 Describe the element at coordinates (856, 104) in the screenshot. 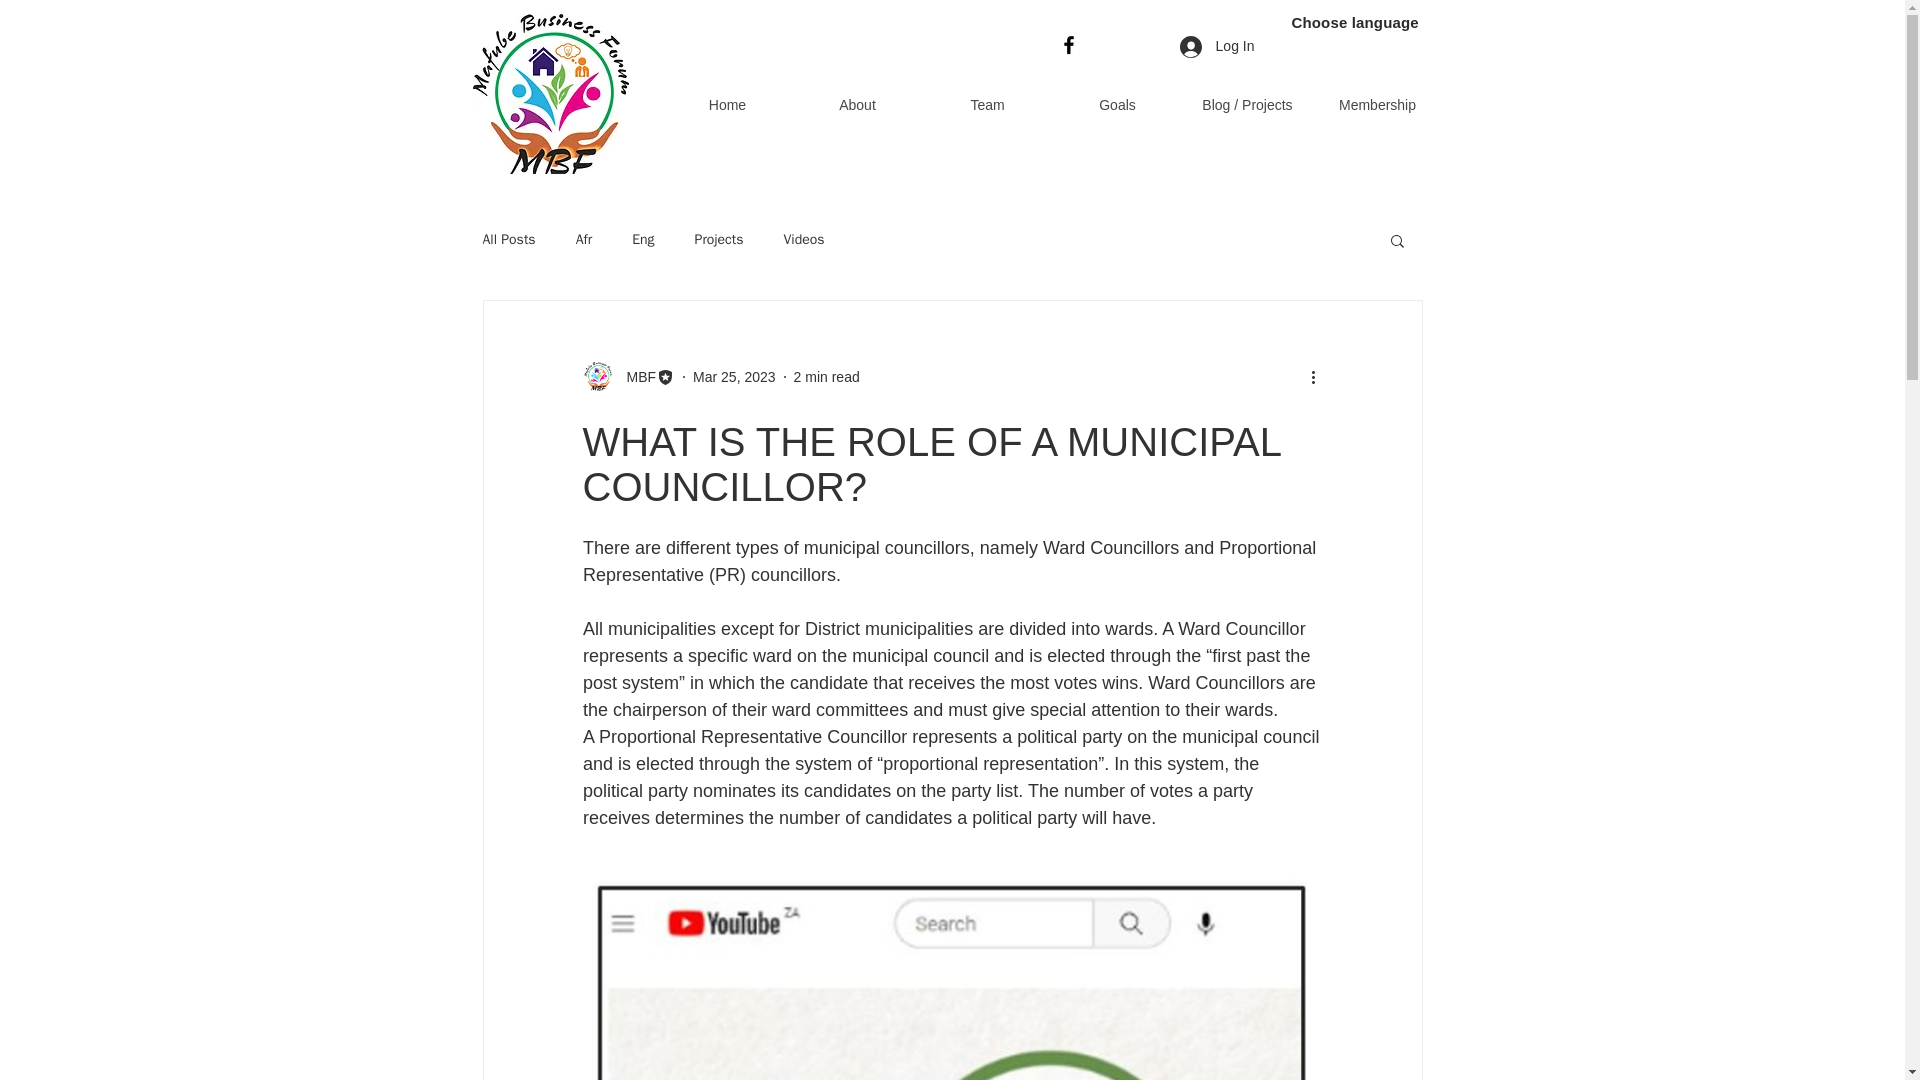

I see `About` at that location.